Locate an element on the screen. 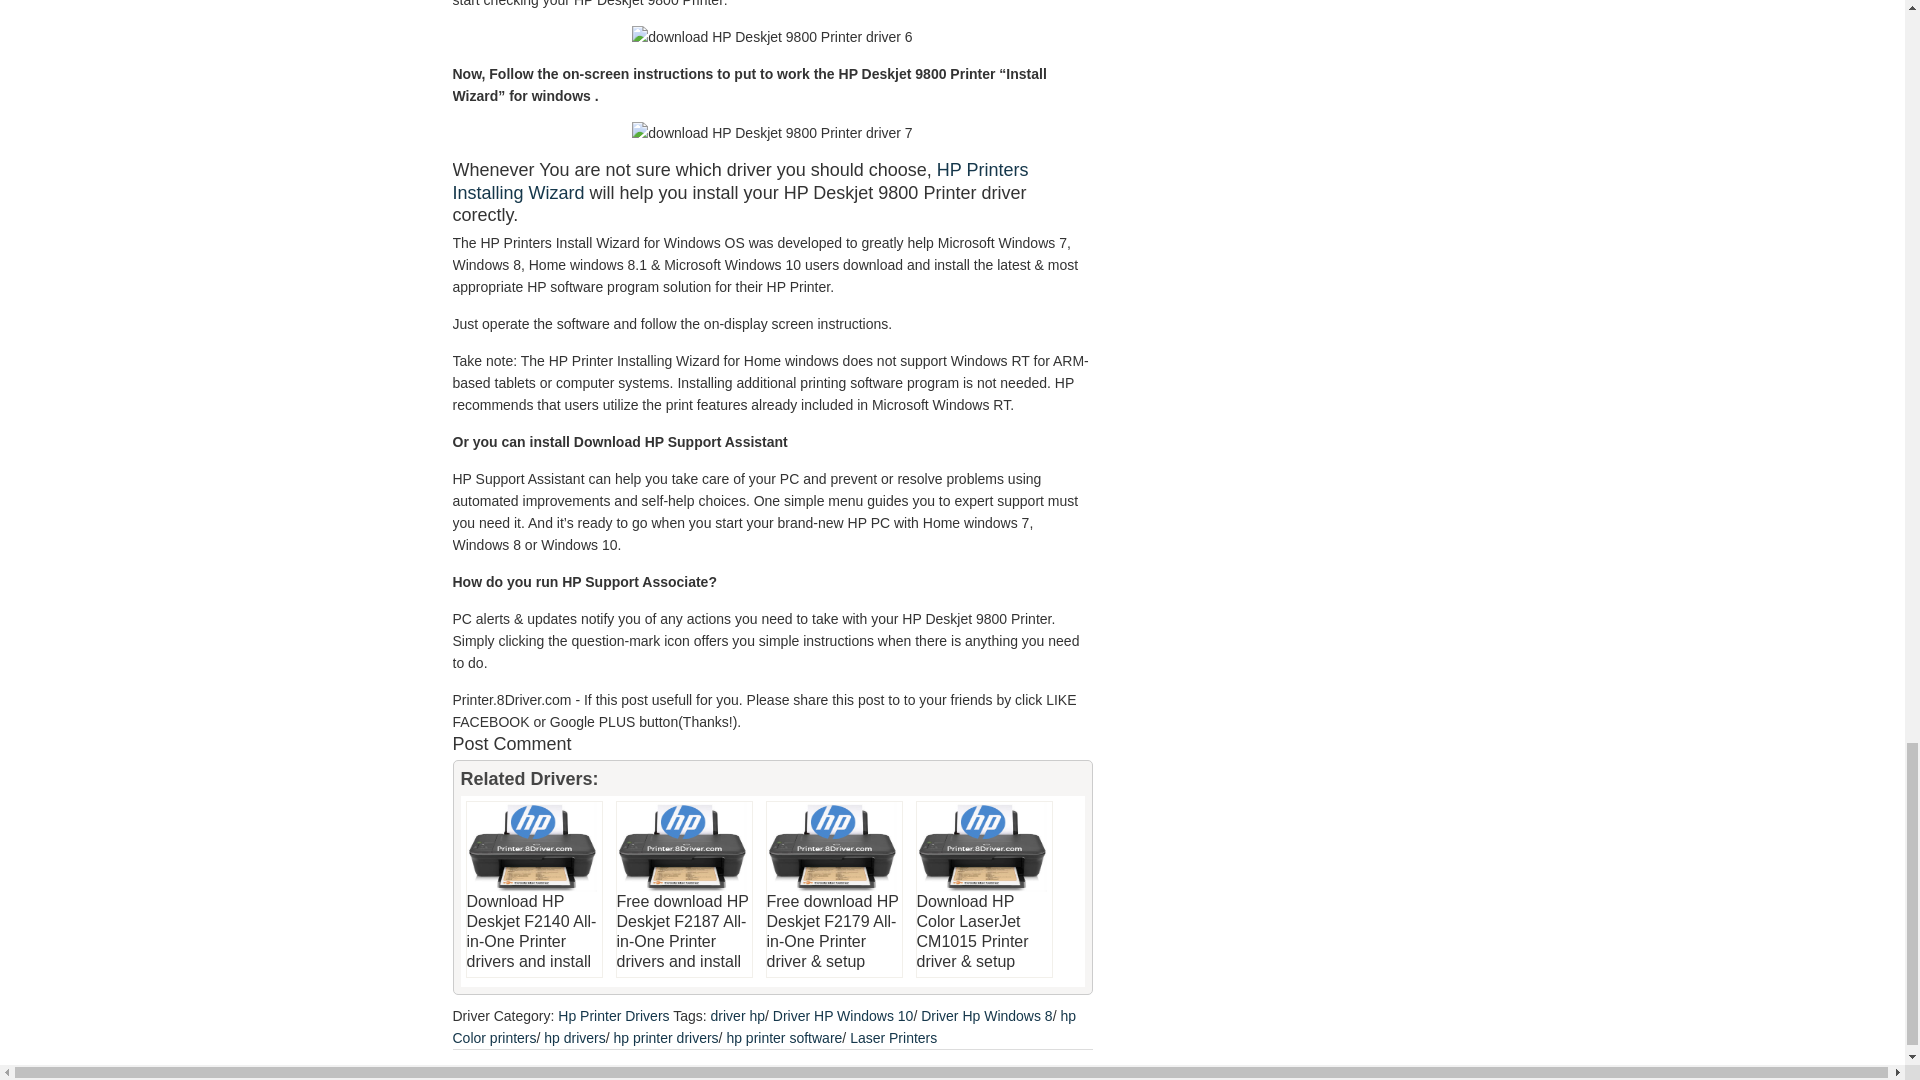 This screenshot has width=1920, height=1080. Download HP Deskjet 9800 Printer driver 7 is located at coordinates (772, 132).